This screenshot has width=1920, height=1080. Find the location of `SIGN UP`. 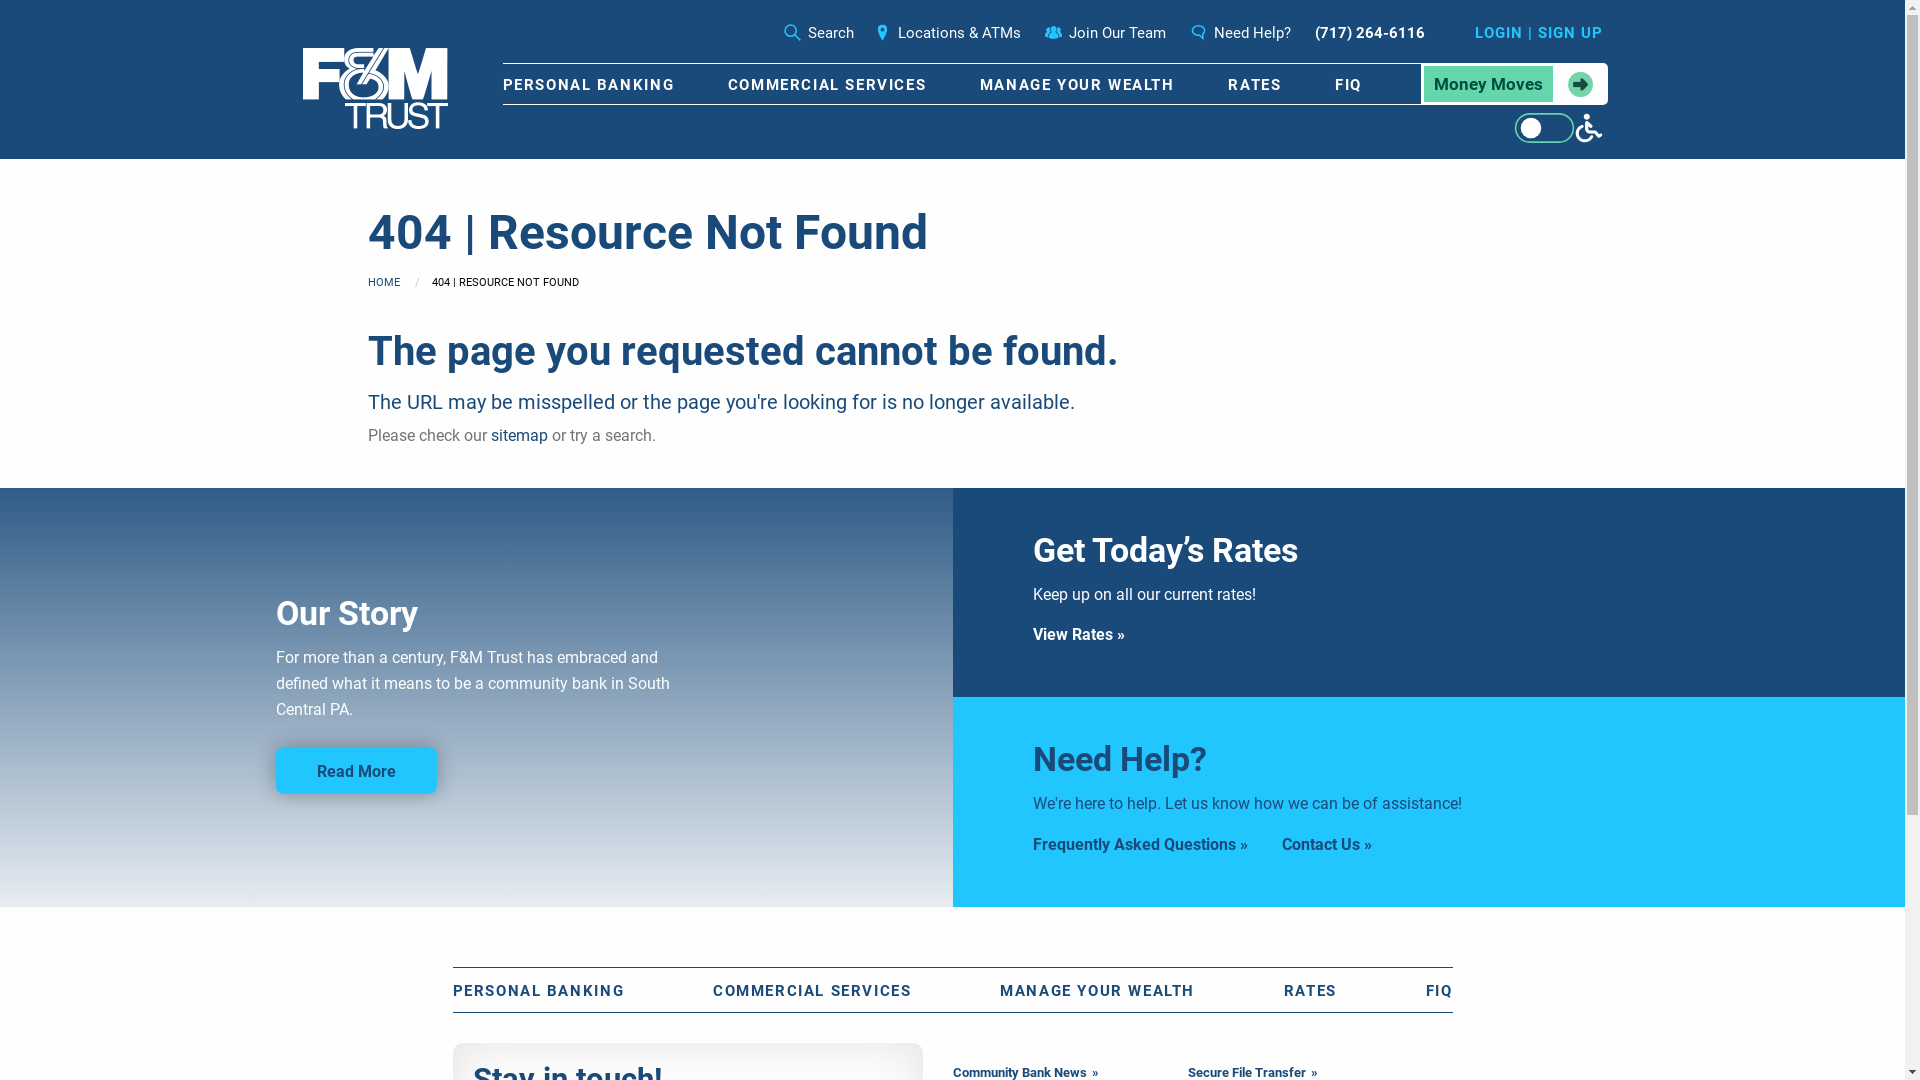

SIGN UP is located at coordinates (1570, 33).